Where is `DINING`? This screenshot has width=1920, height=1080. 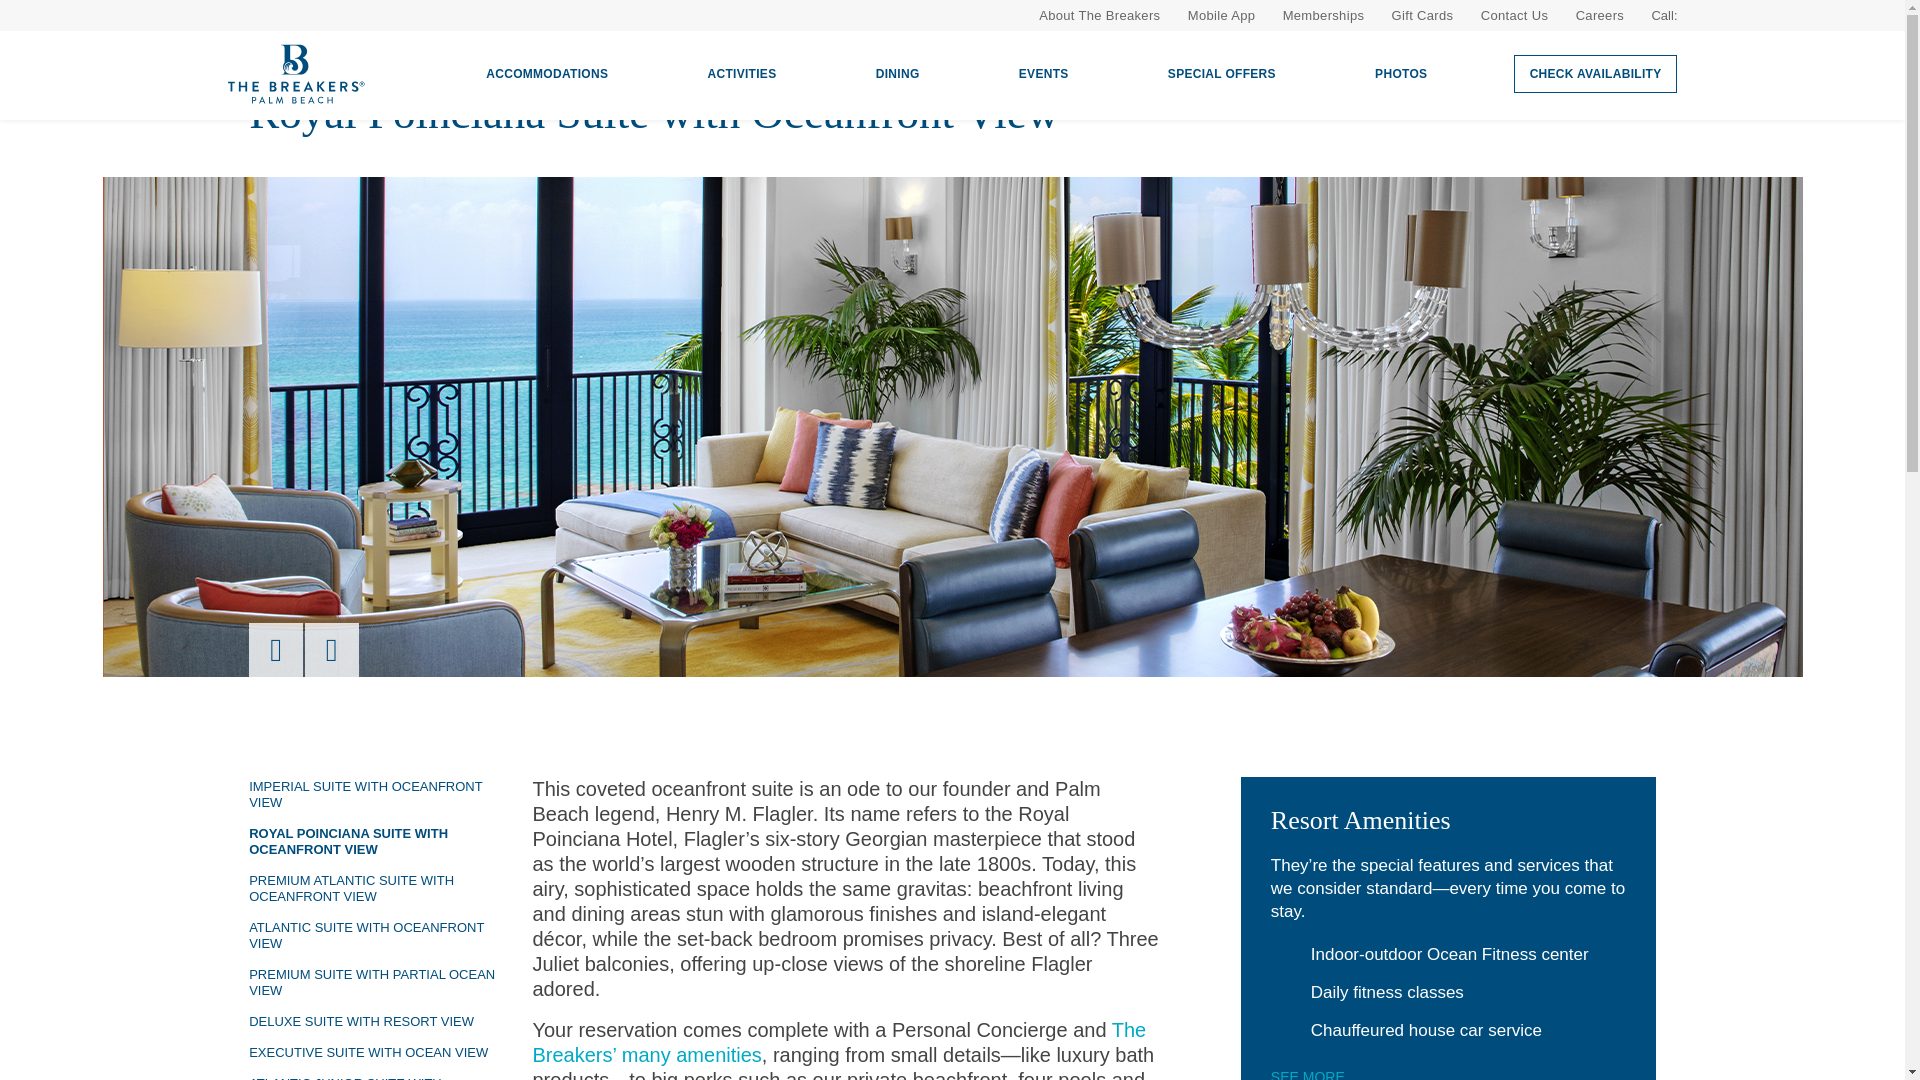
DINING is located at coordinates (898, 74).